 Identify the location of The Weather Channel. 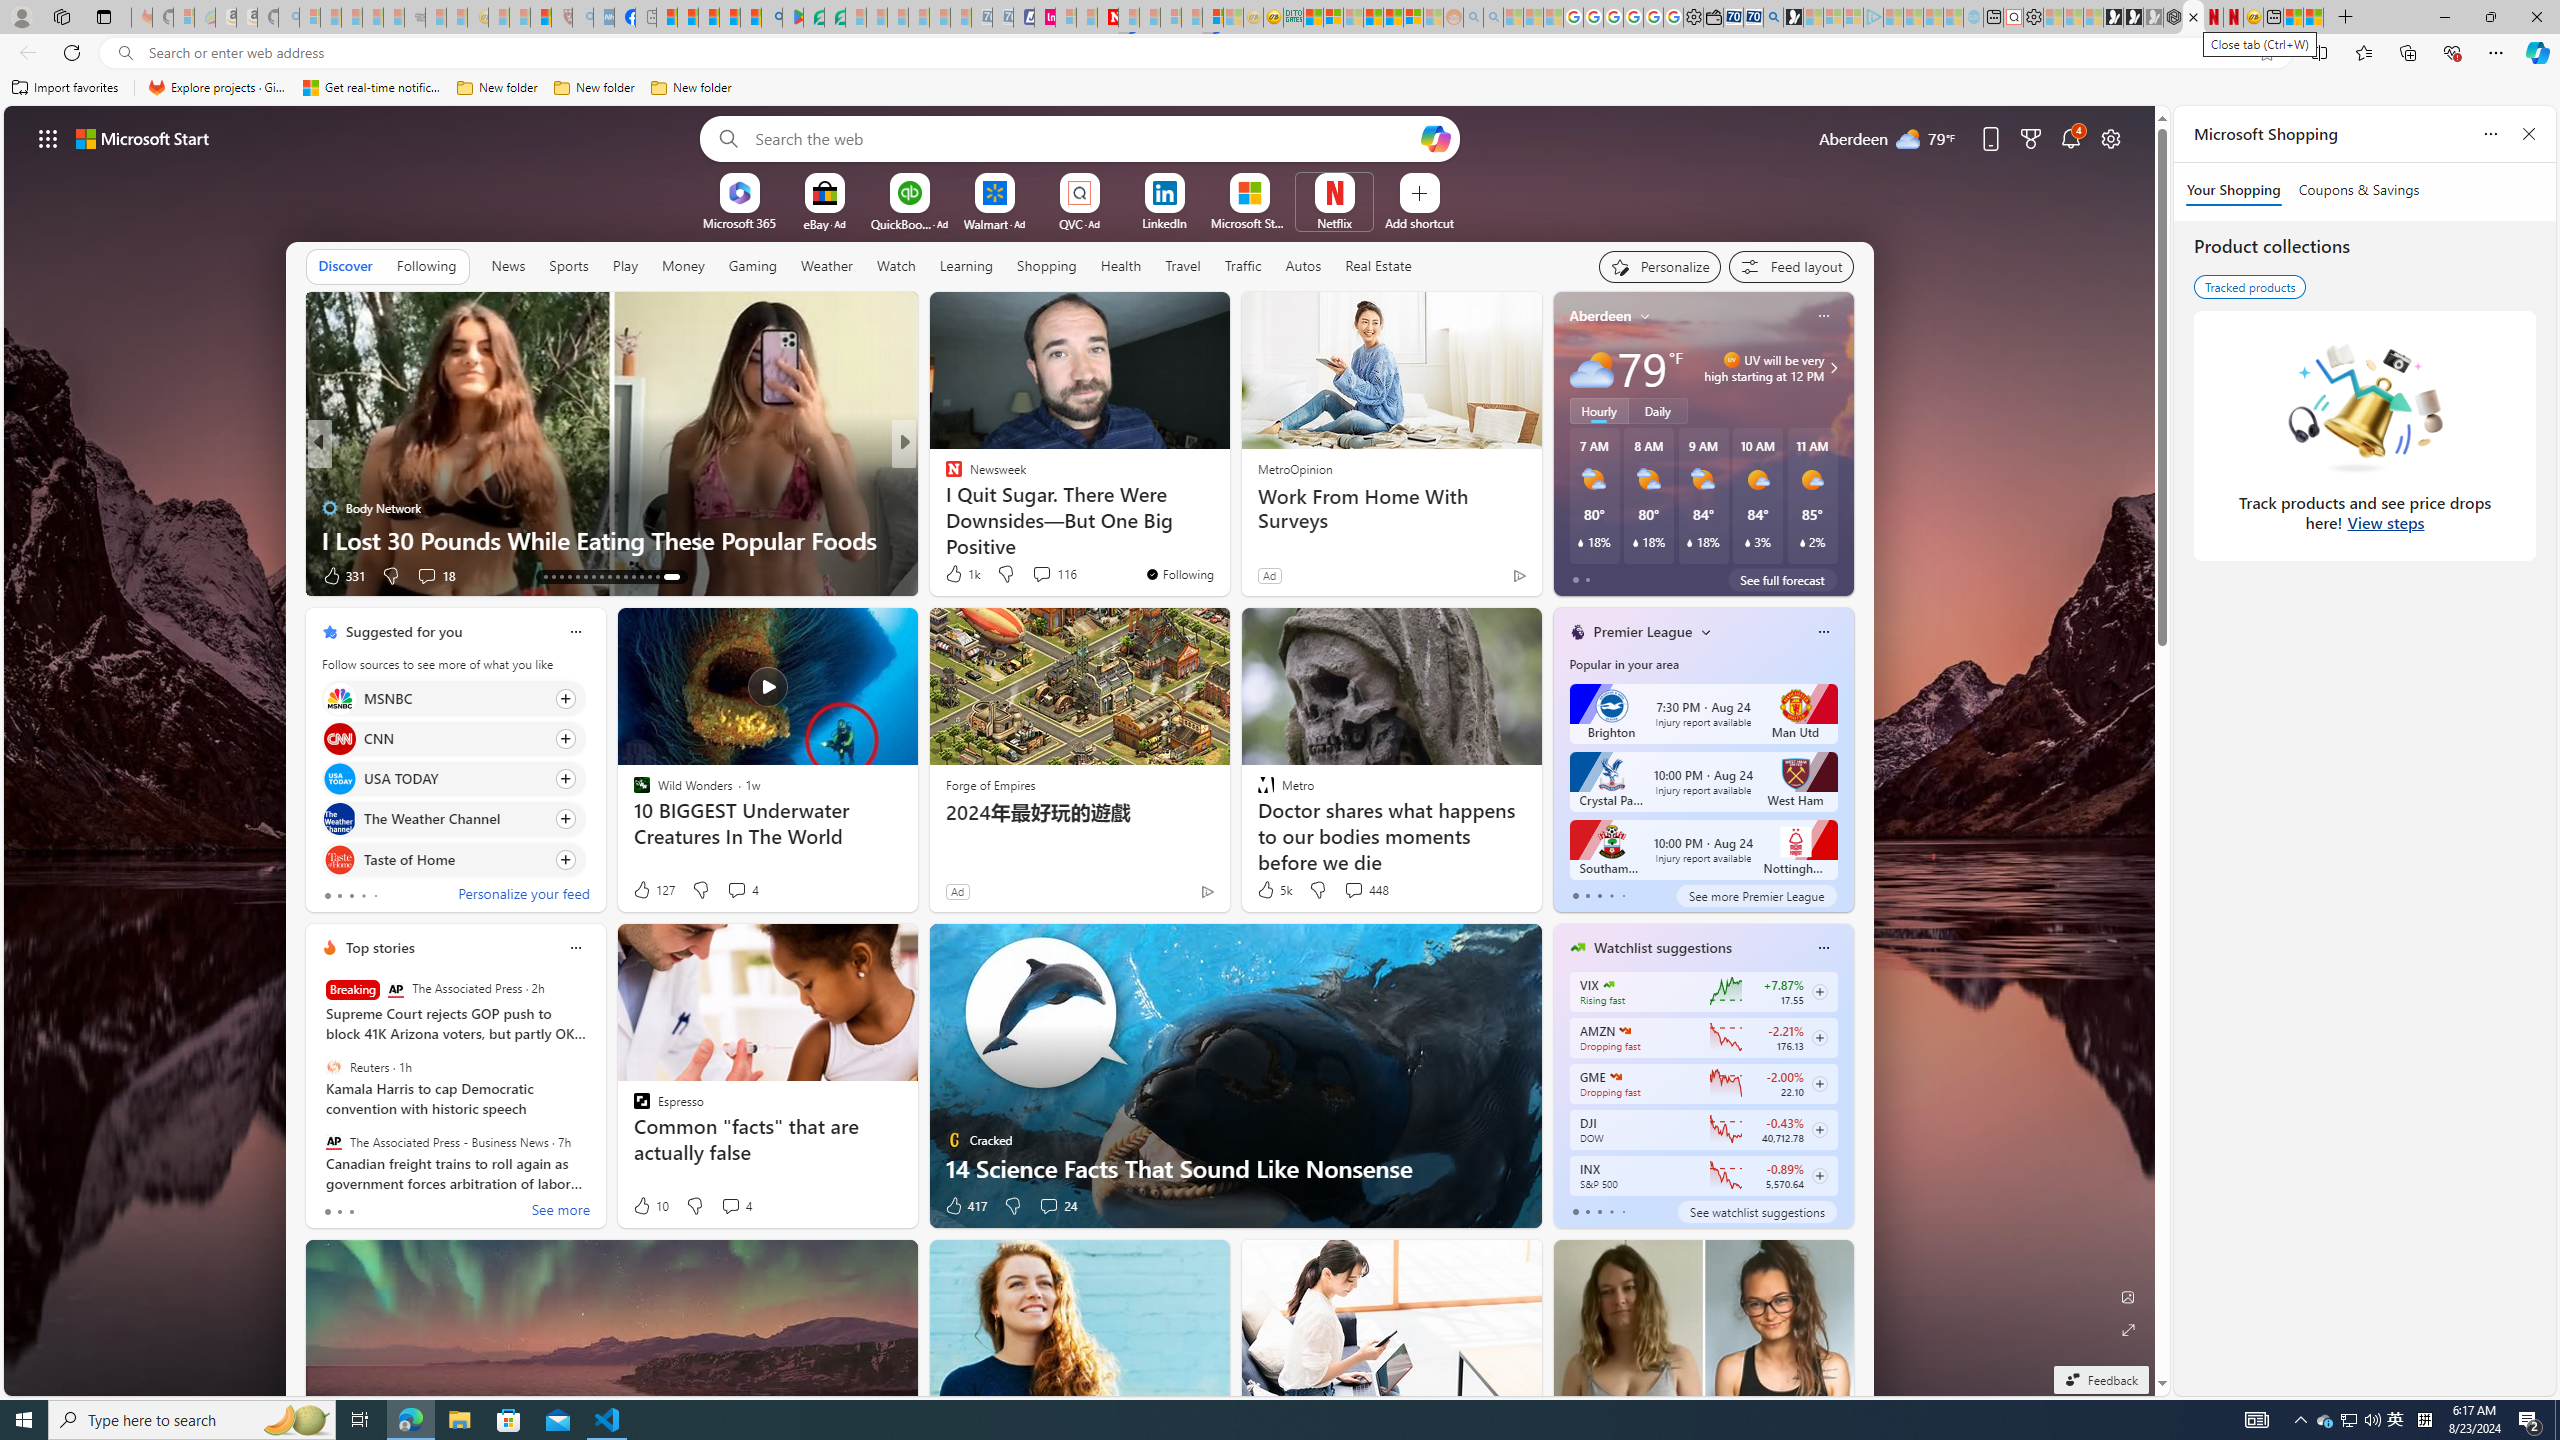
(338, 820).